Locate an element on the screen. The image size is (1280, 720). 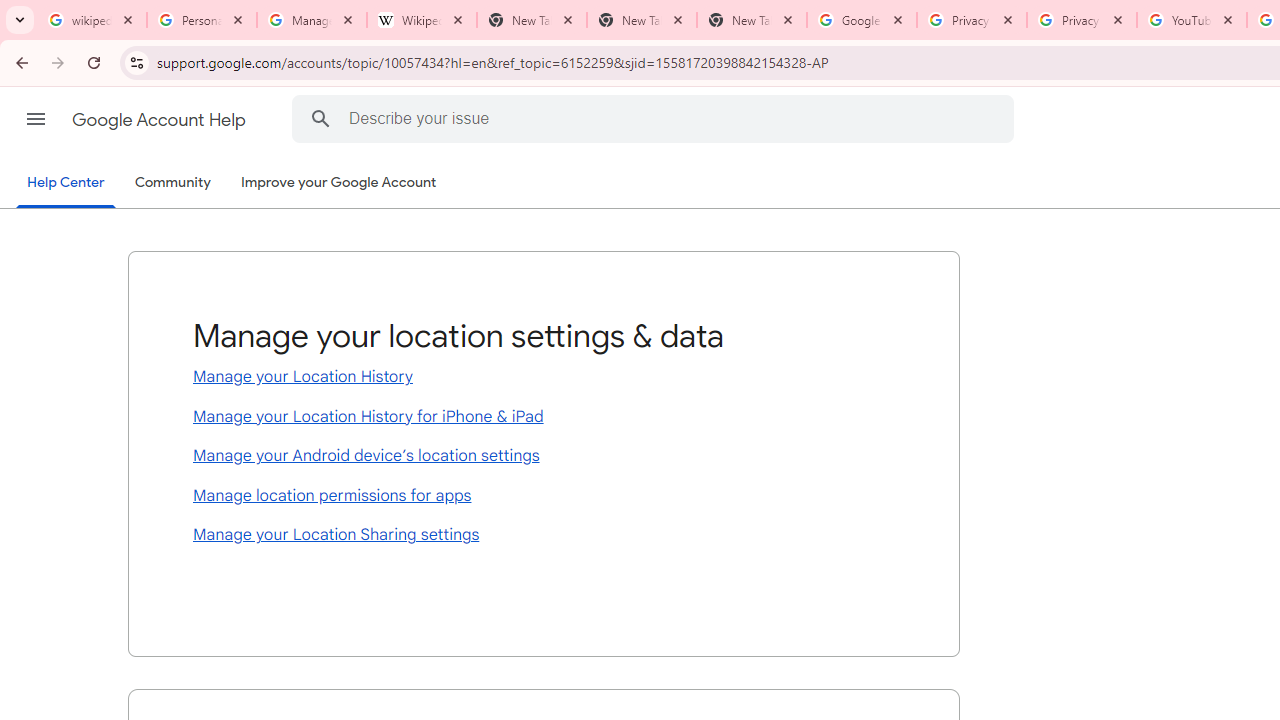
Describe your issue is located at coordinates (656, 118).